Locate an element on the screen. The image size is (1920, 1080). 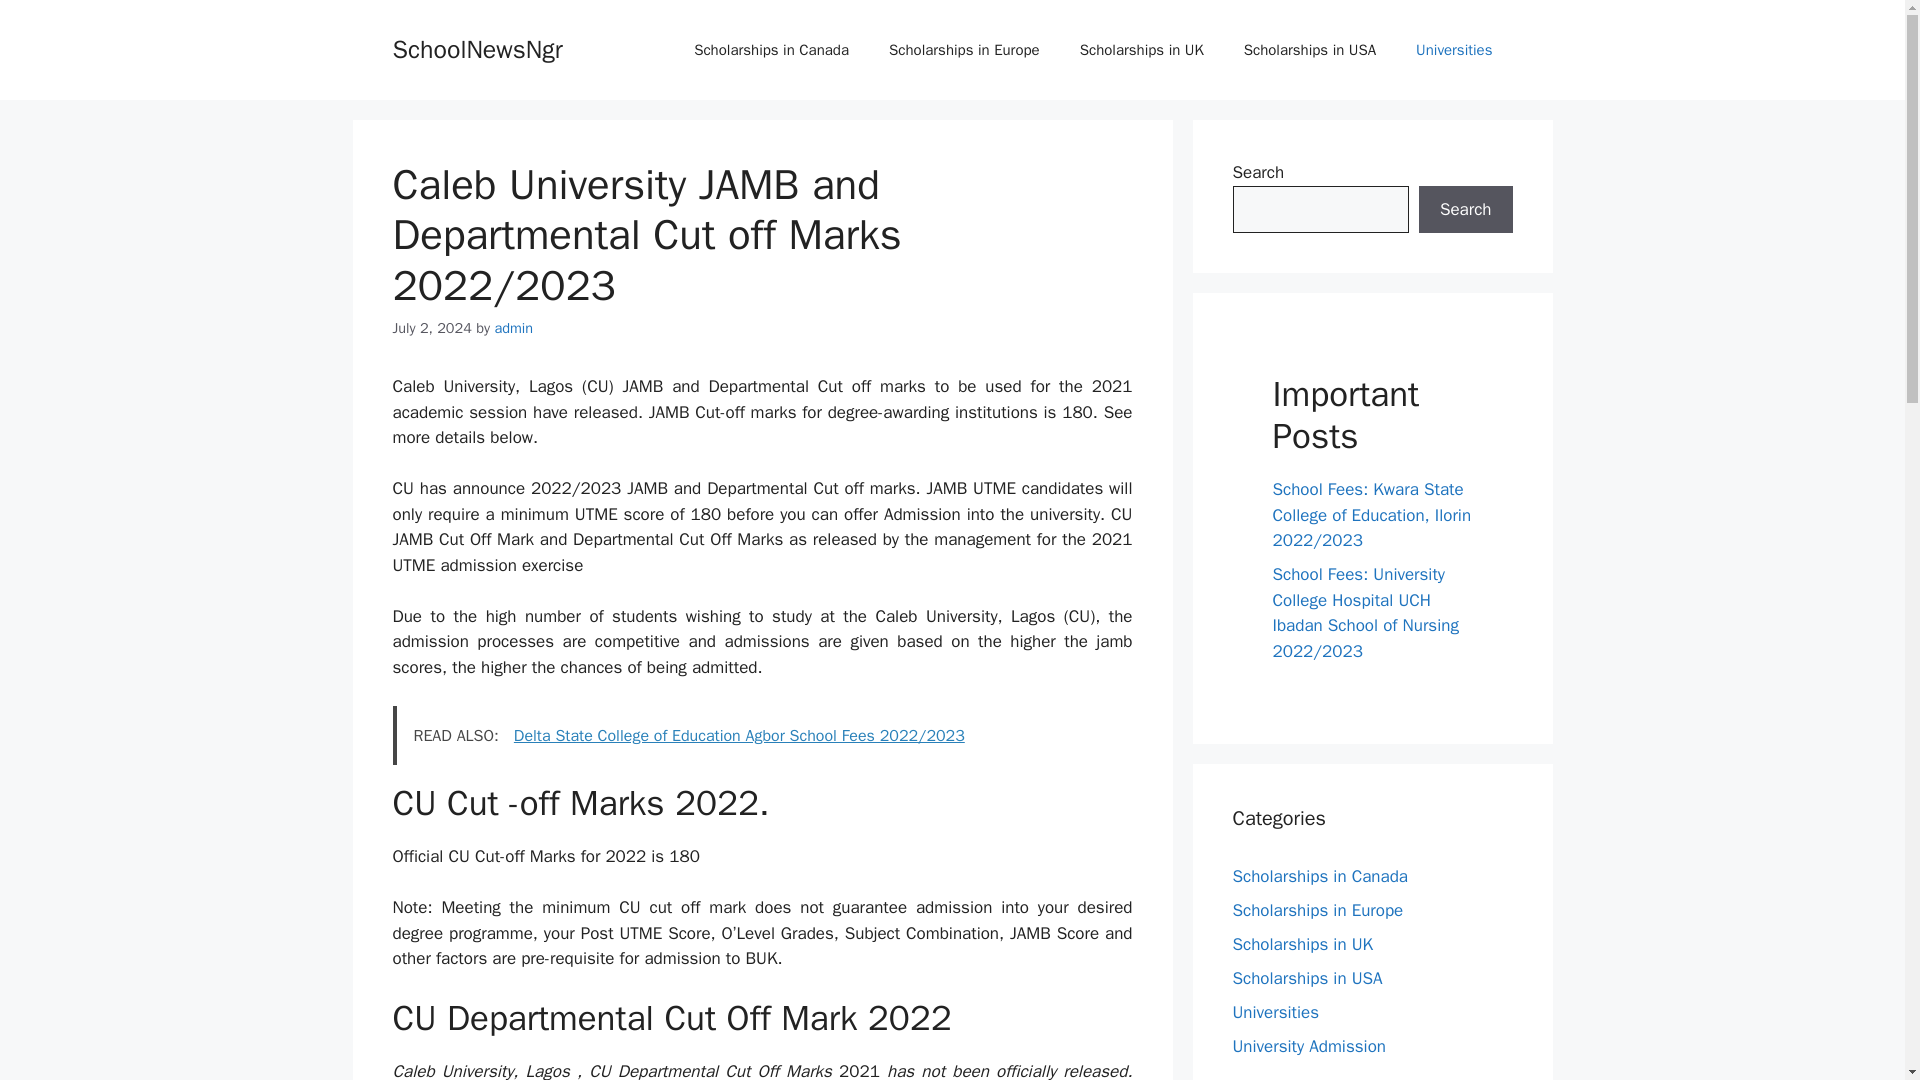
Scholarships in Canada is located at coordinates (771, 50).